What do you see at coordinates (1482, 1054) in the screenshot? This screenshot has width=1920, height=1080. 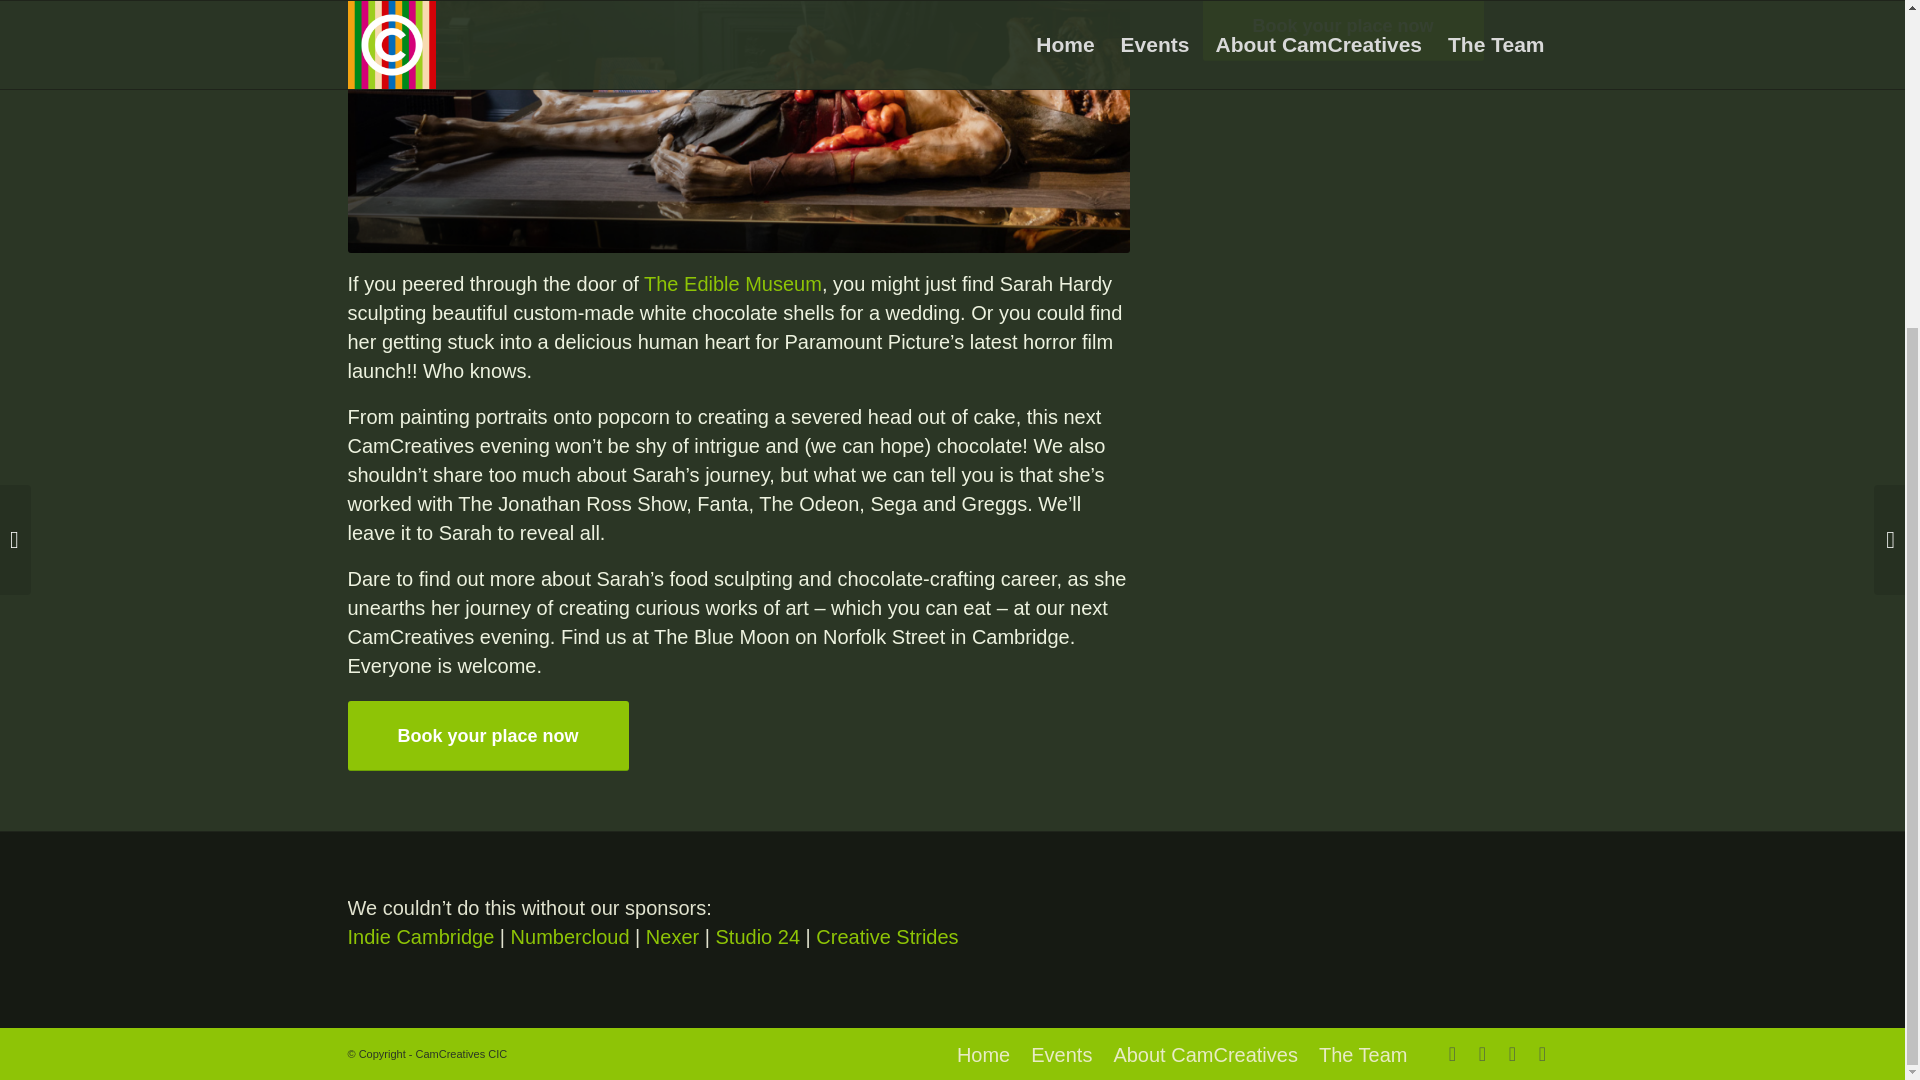 I see `Instagram` at bounding box center [1482, 1054].